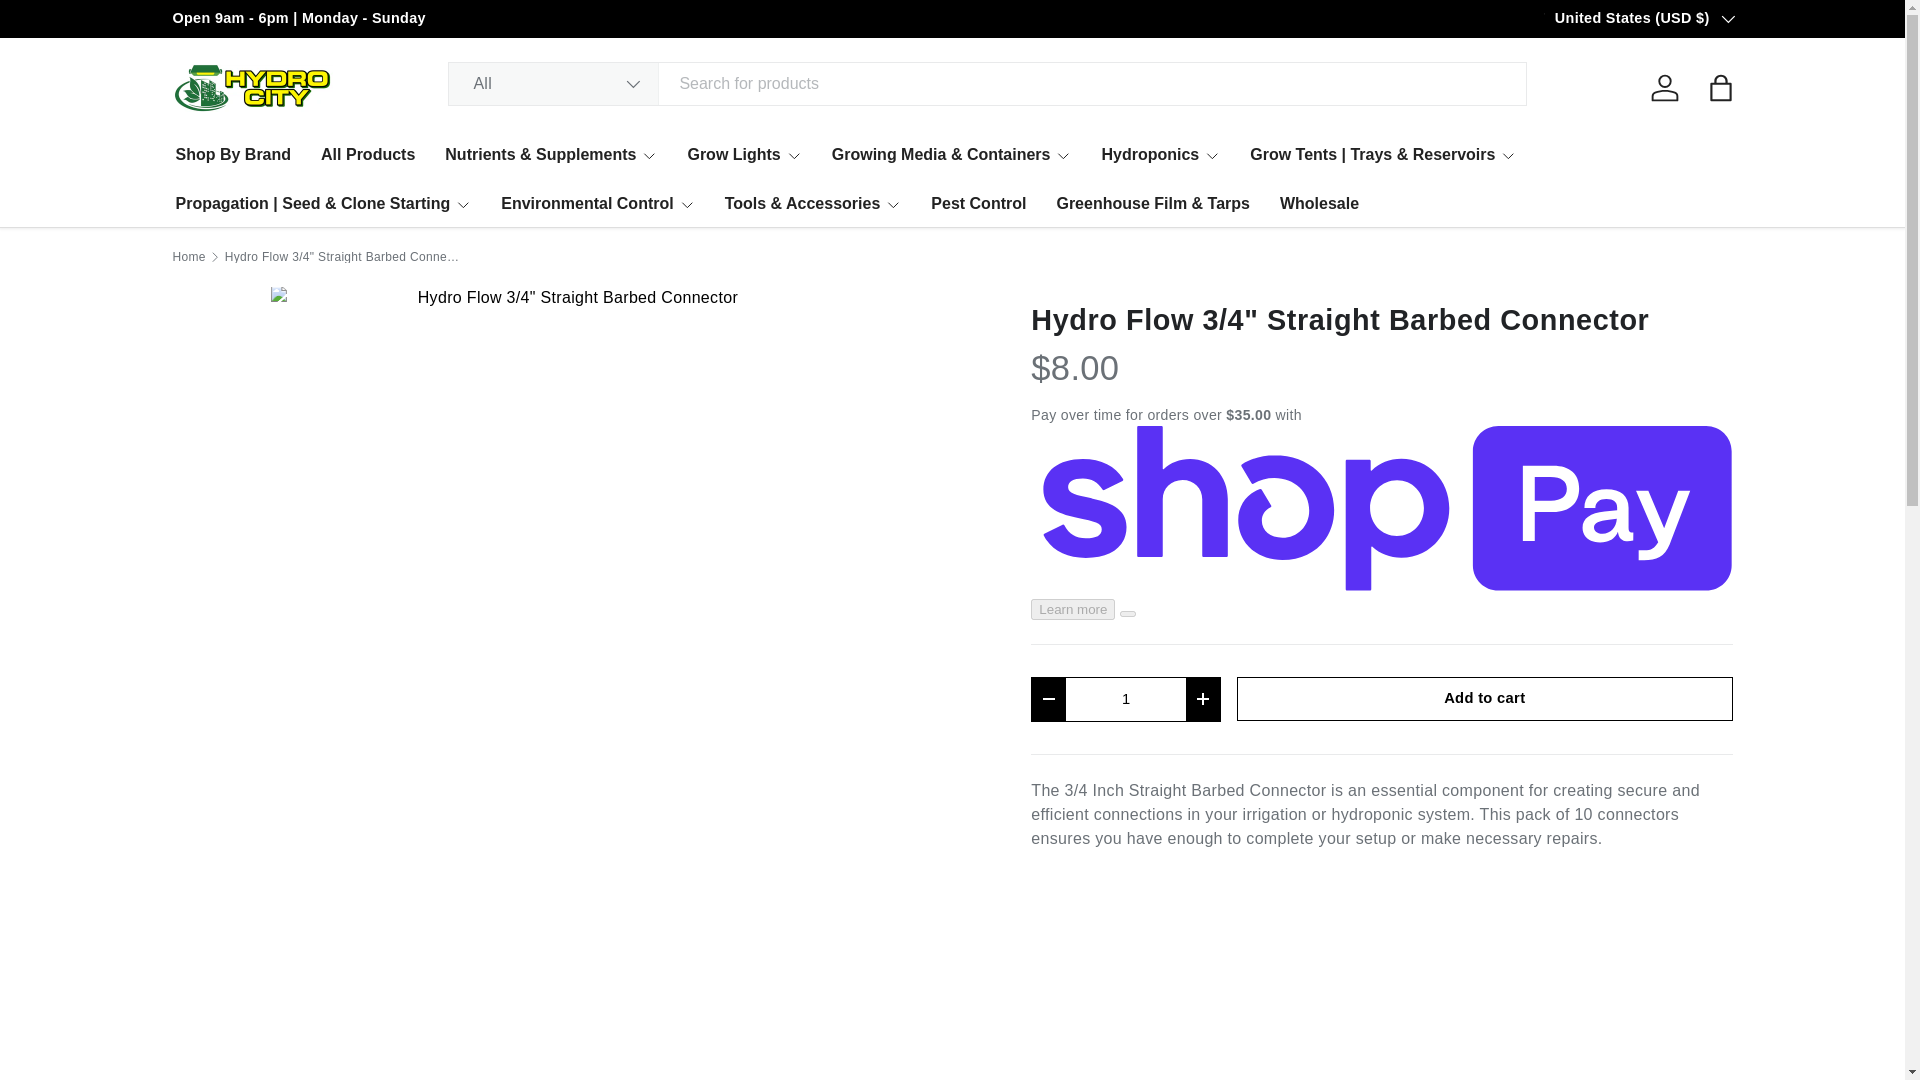 This screenshot has width=1920, height=1080. Describe the element at coordinates (85, 28) in the screenshot. I see `Skip to content` at that location.